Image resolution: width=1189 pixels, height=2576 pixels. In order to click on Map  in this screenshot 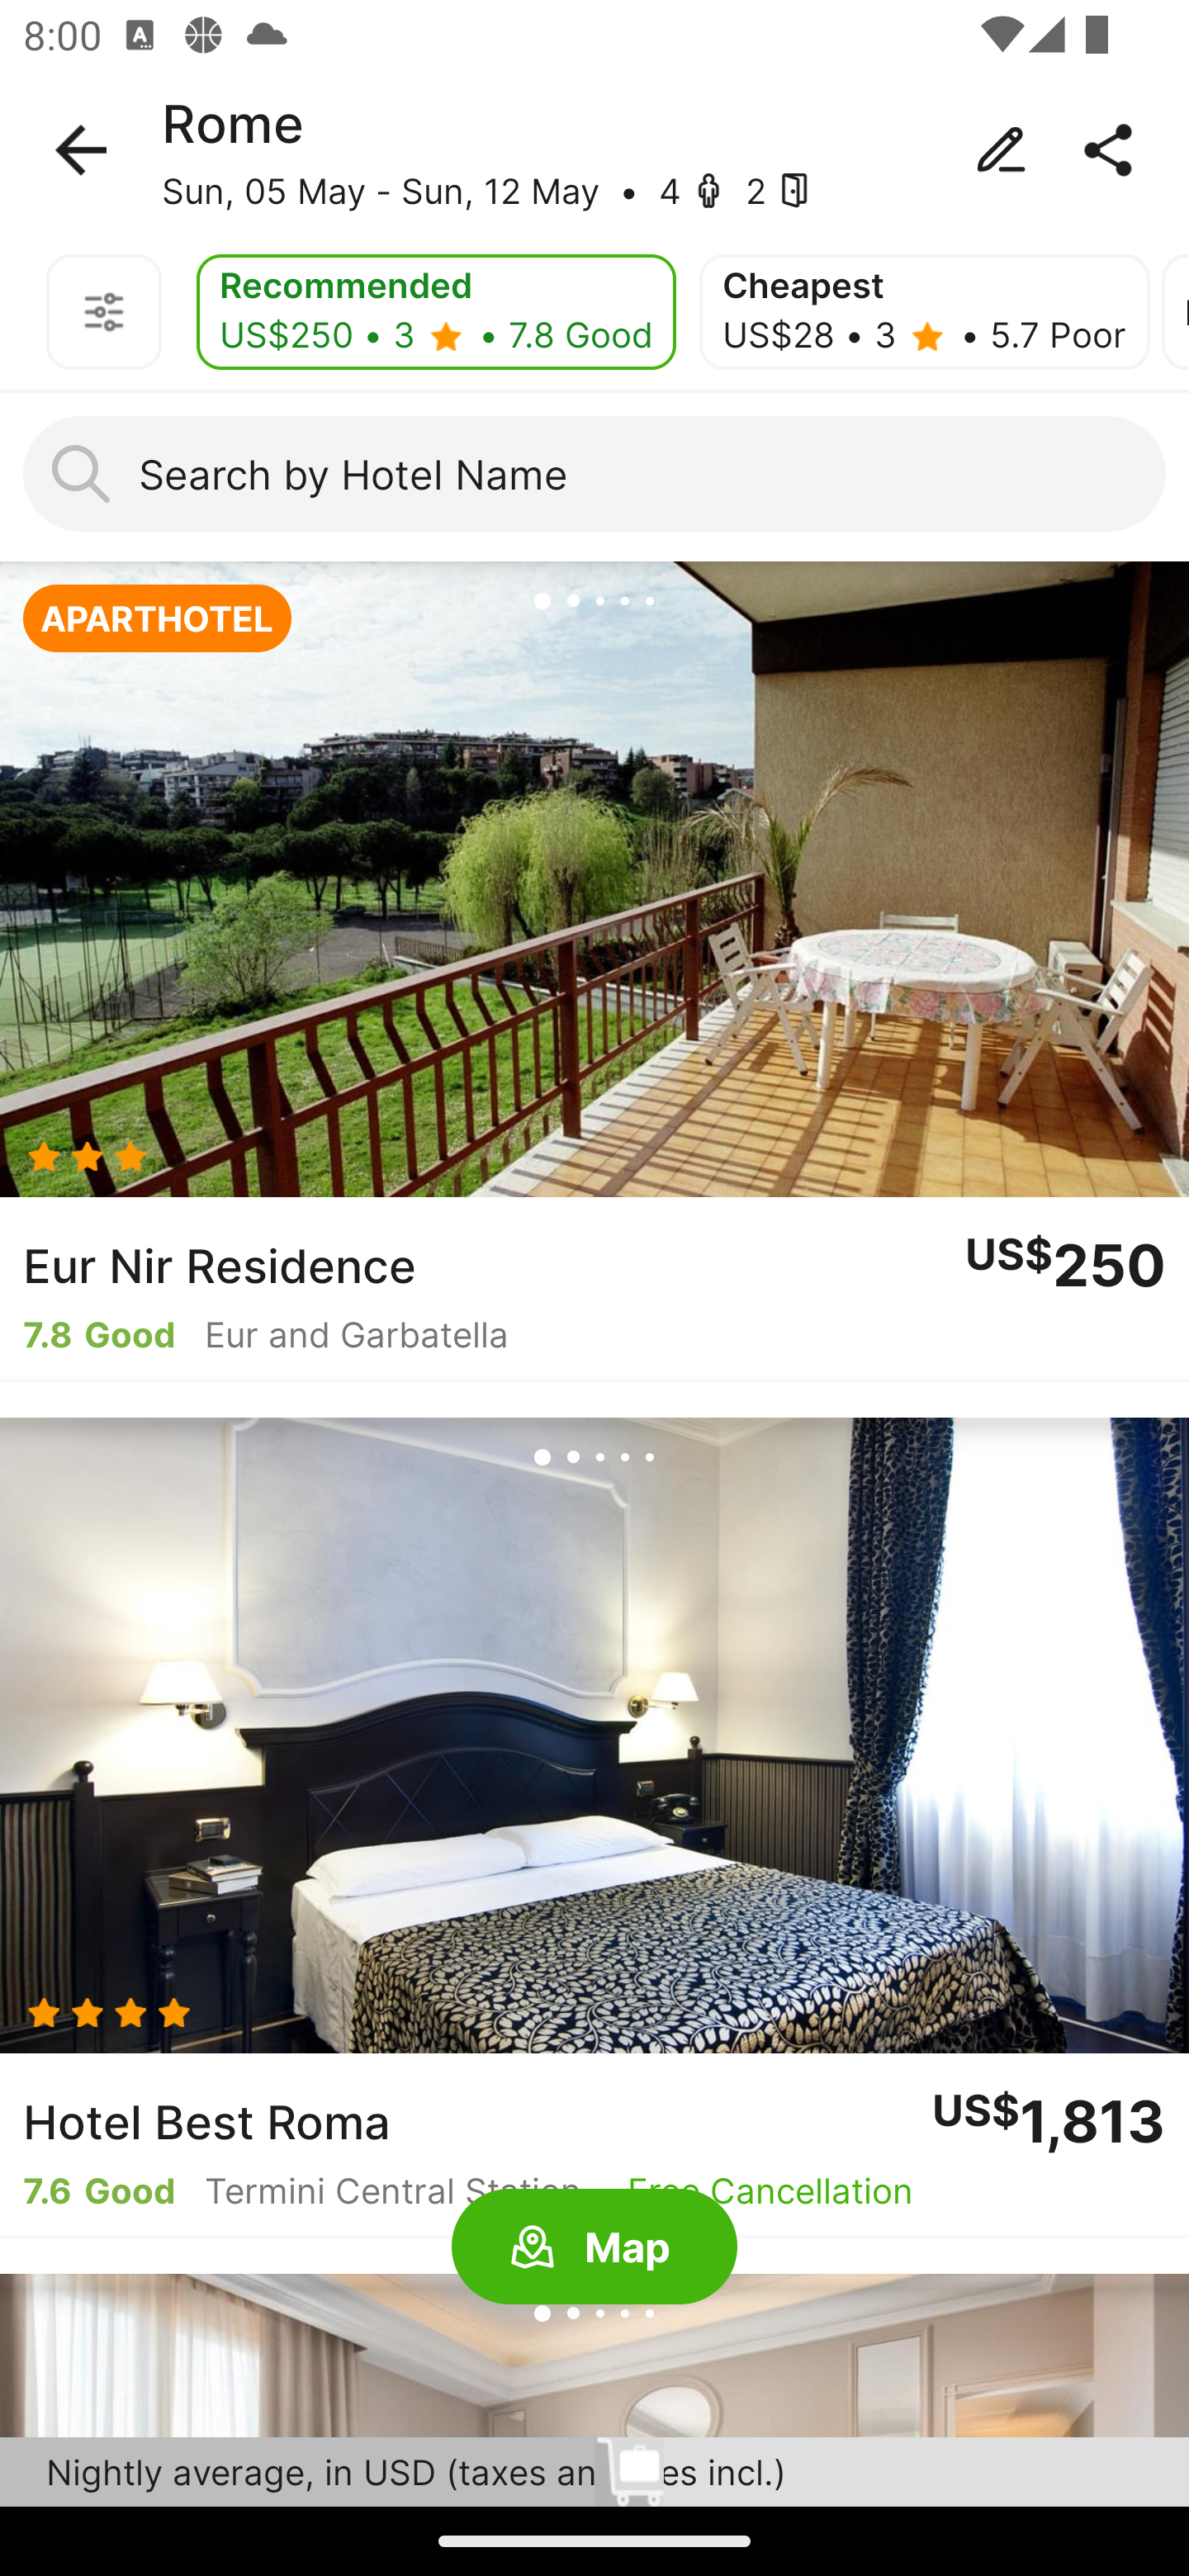, I will do `click(594, 2247)`.